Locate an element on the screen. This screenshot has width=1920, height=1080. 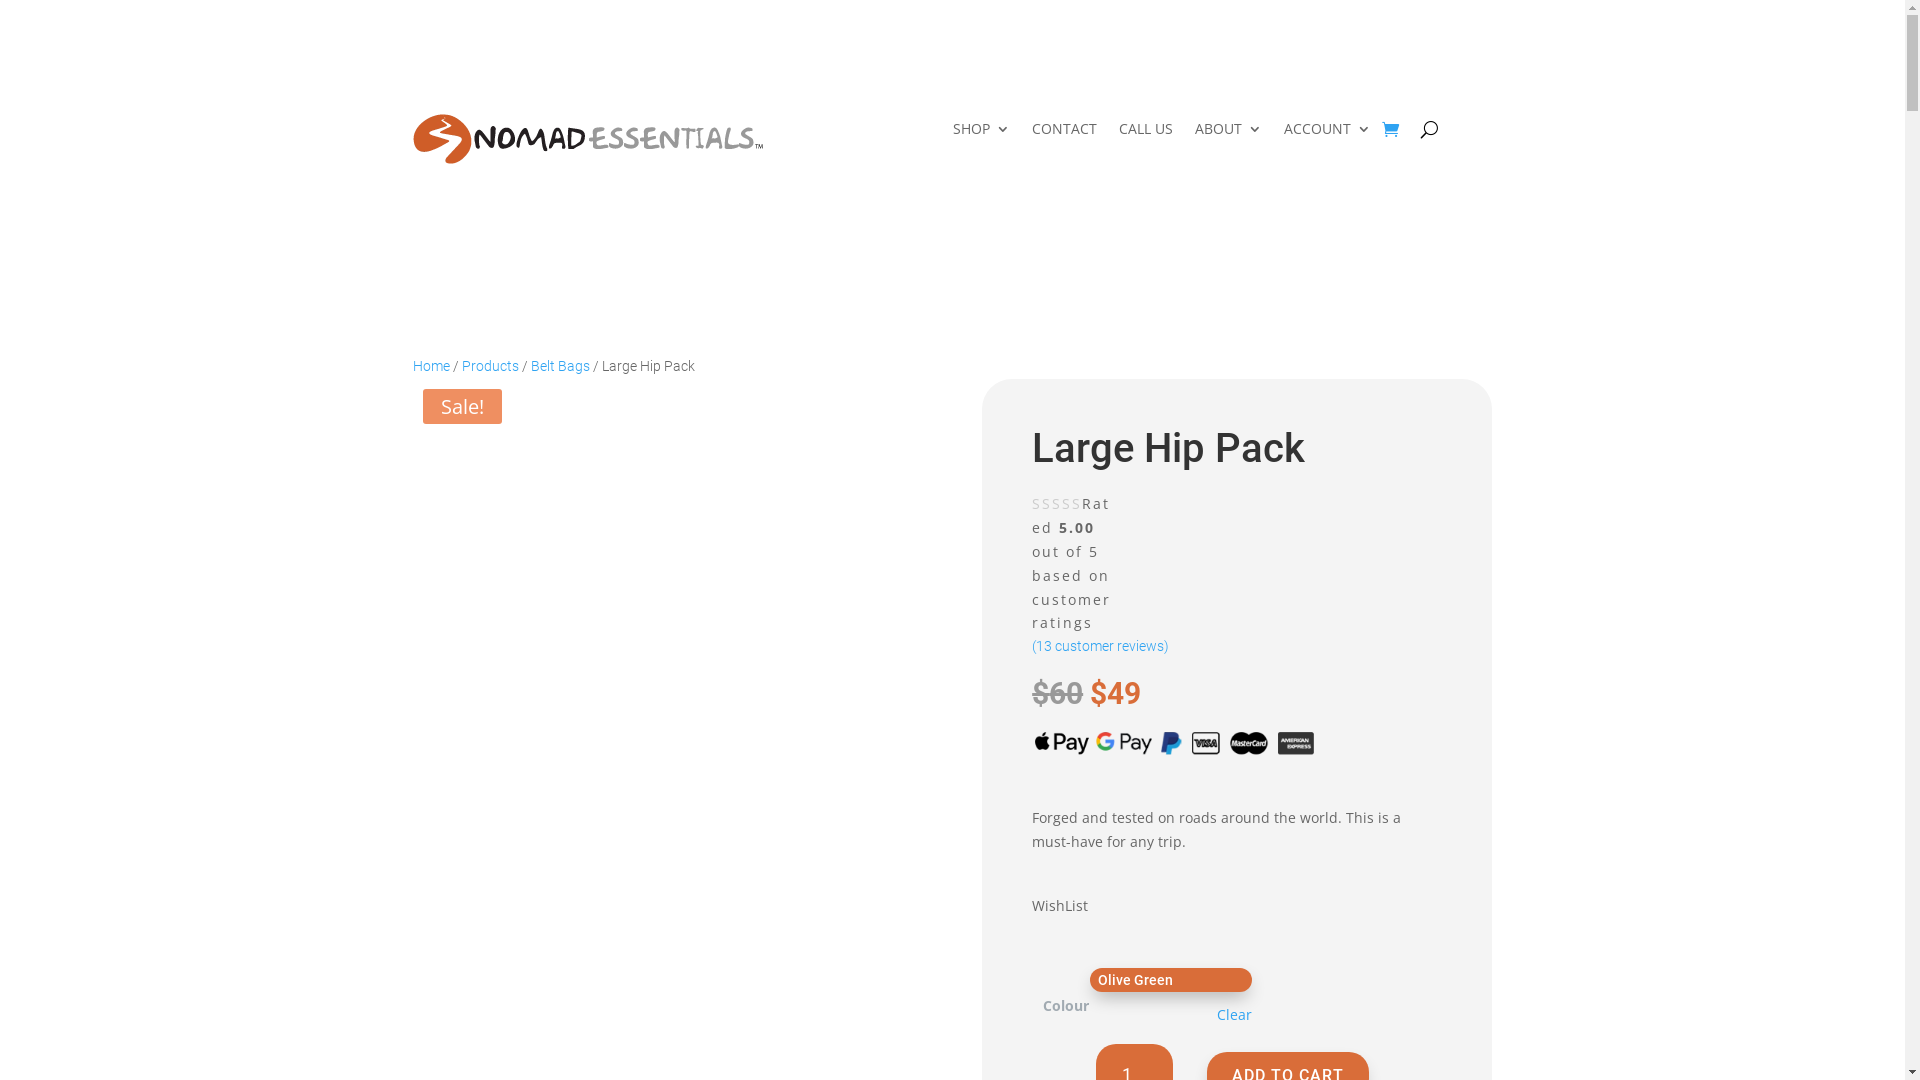
All Payments Image - 3 is located at coordinates (1176, 742).